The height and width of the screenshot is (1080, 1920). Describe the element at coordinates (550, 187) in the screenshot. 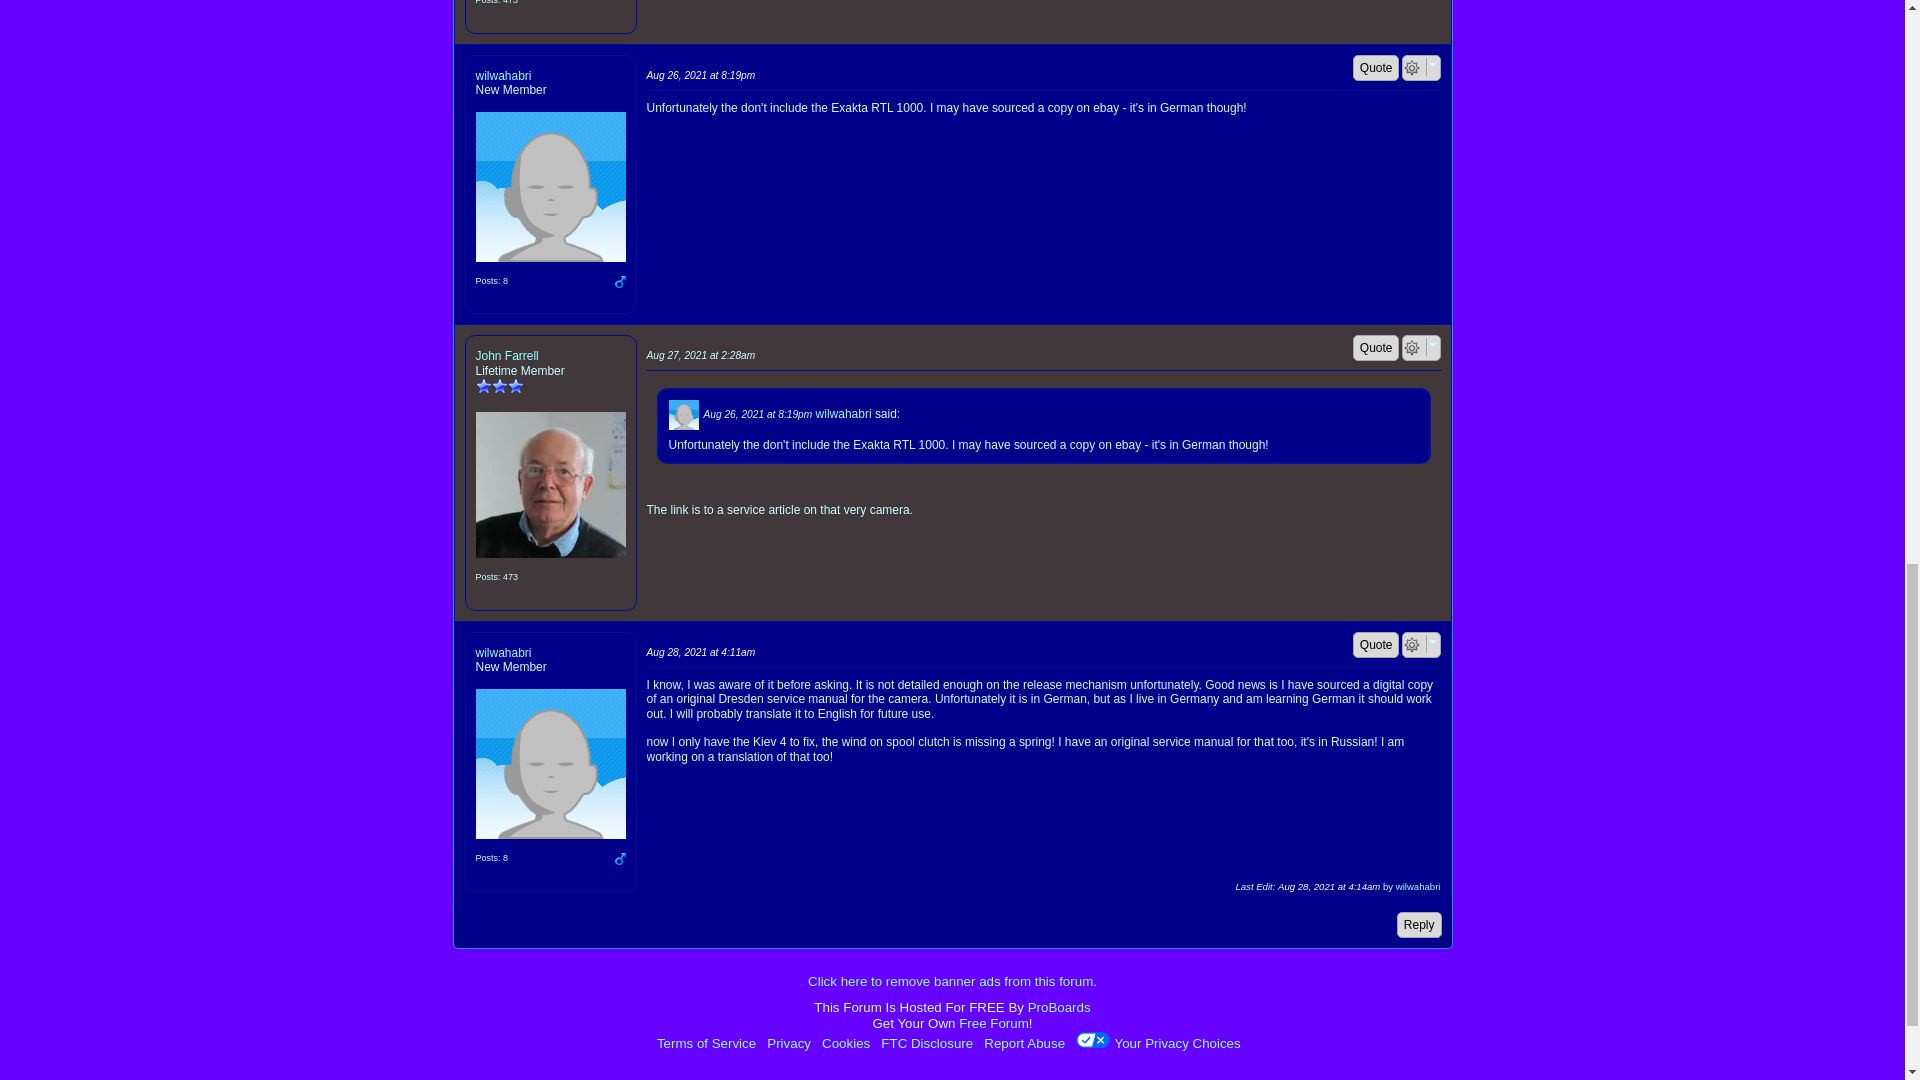

I see `wilwahabri` at that location.